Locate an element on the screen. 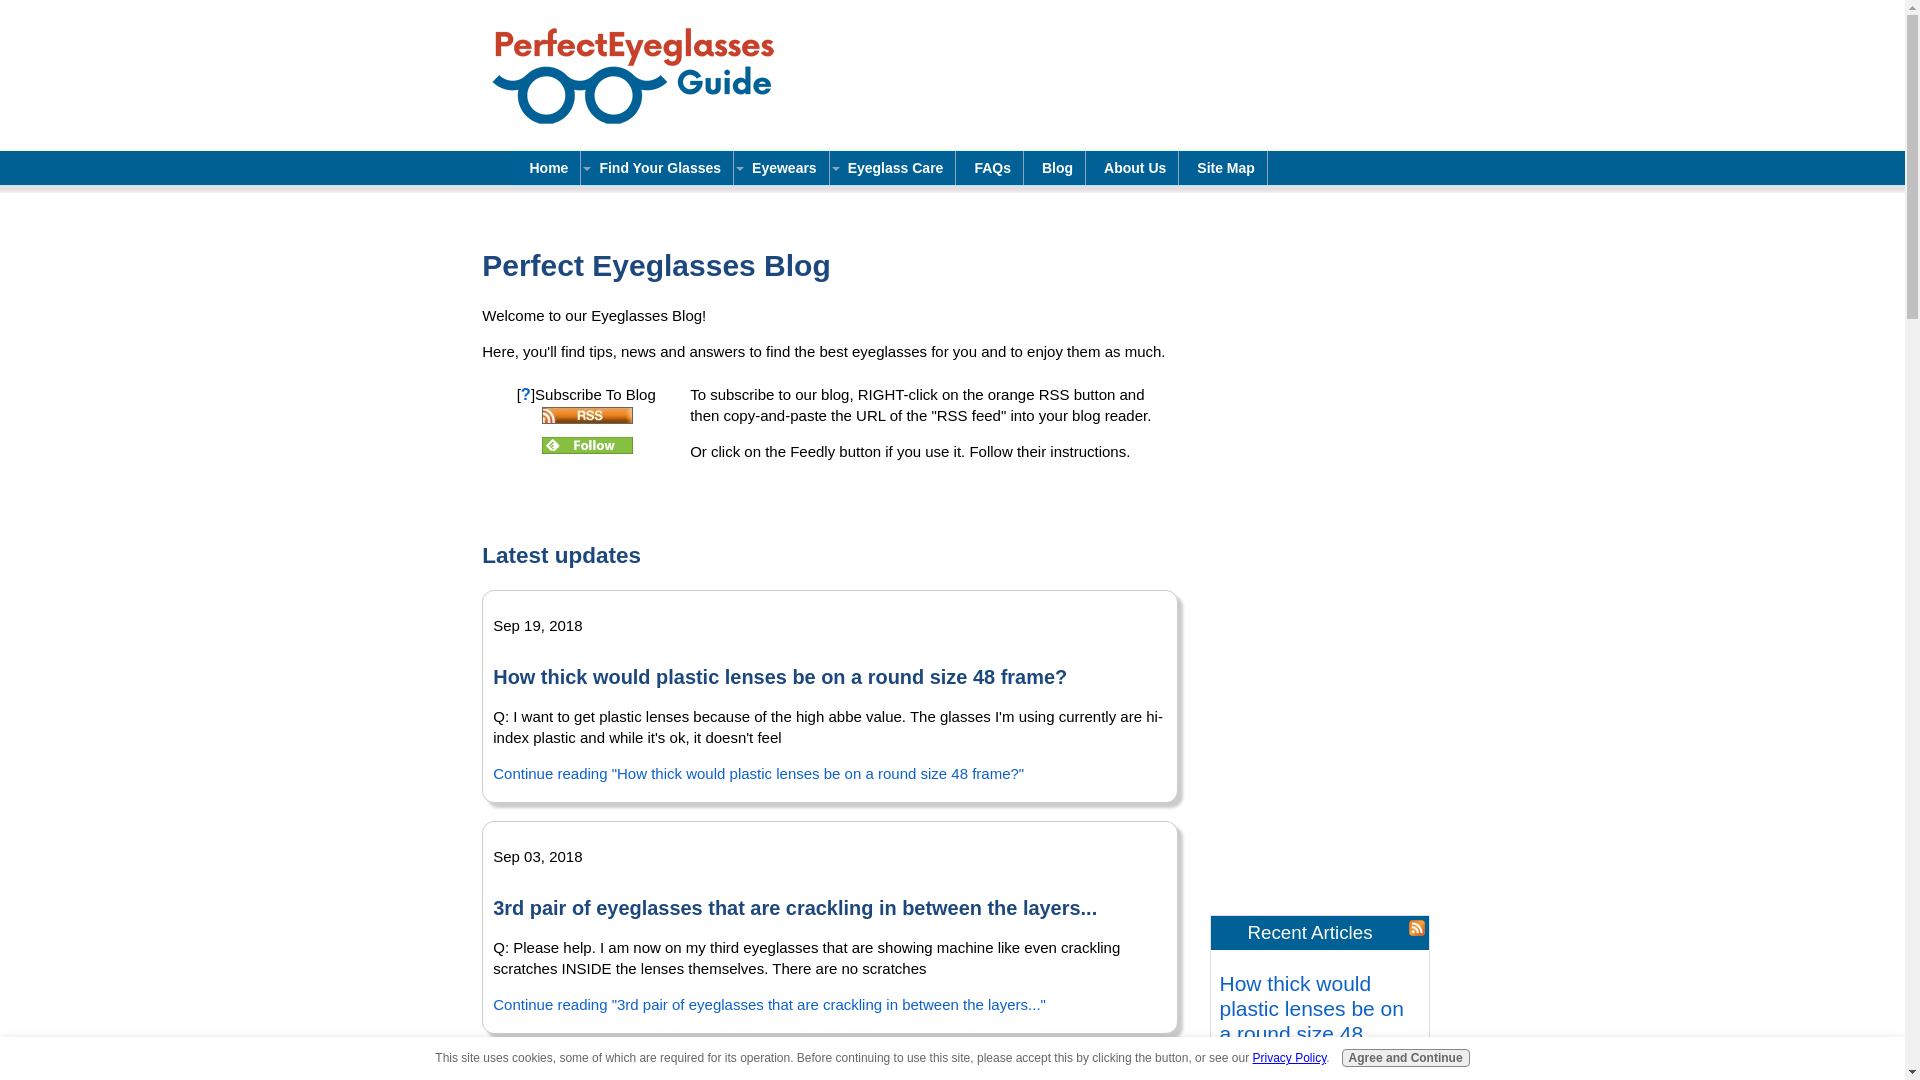 The height and width of the screenshot is (1080, 1920). About Us is located at coordinates (1132, 168).